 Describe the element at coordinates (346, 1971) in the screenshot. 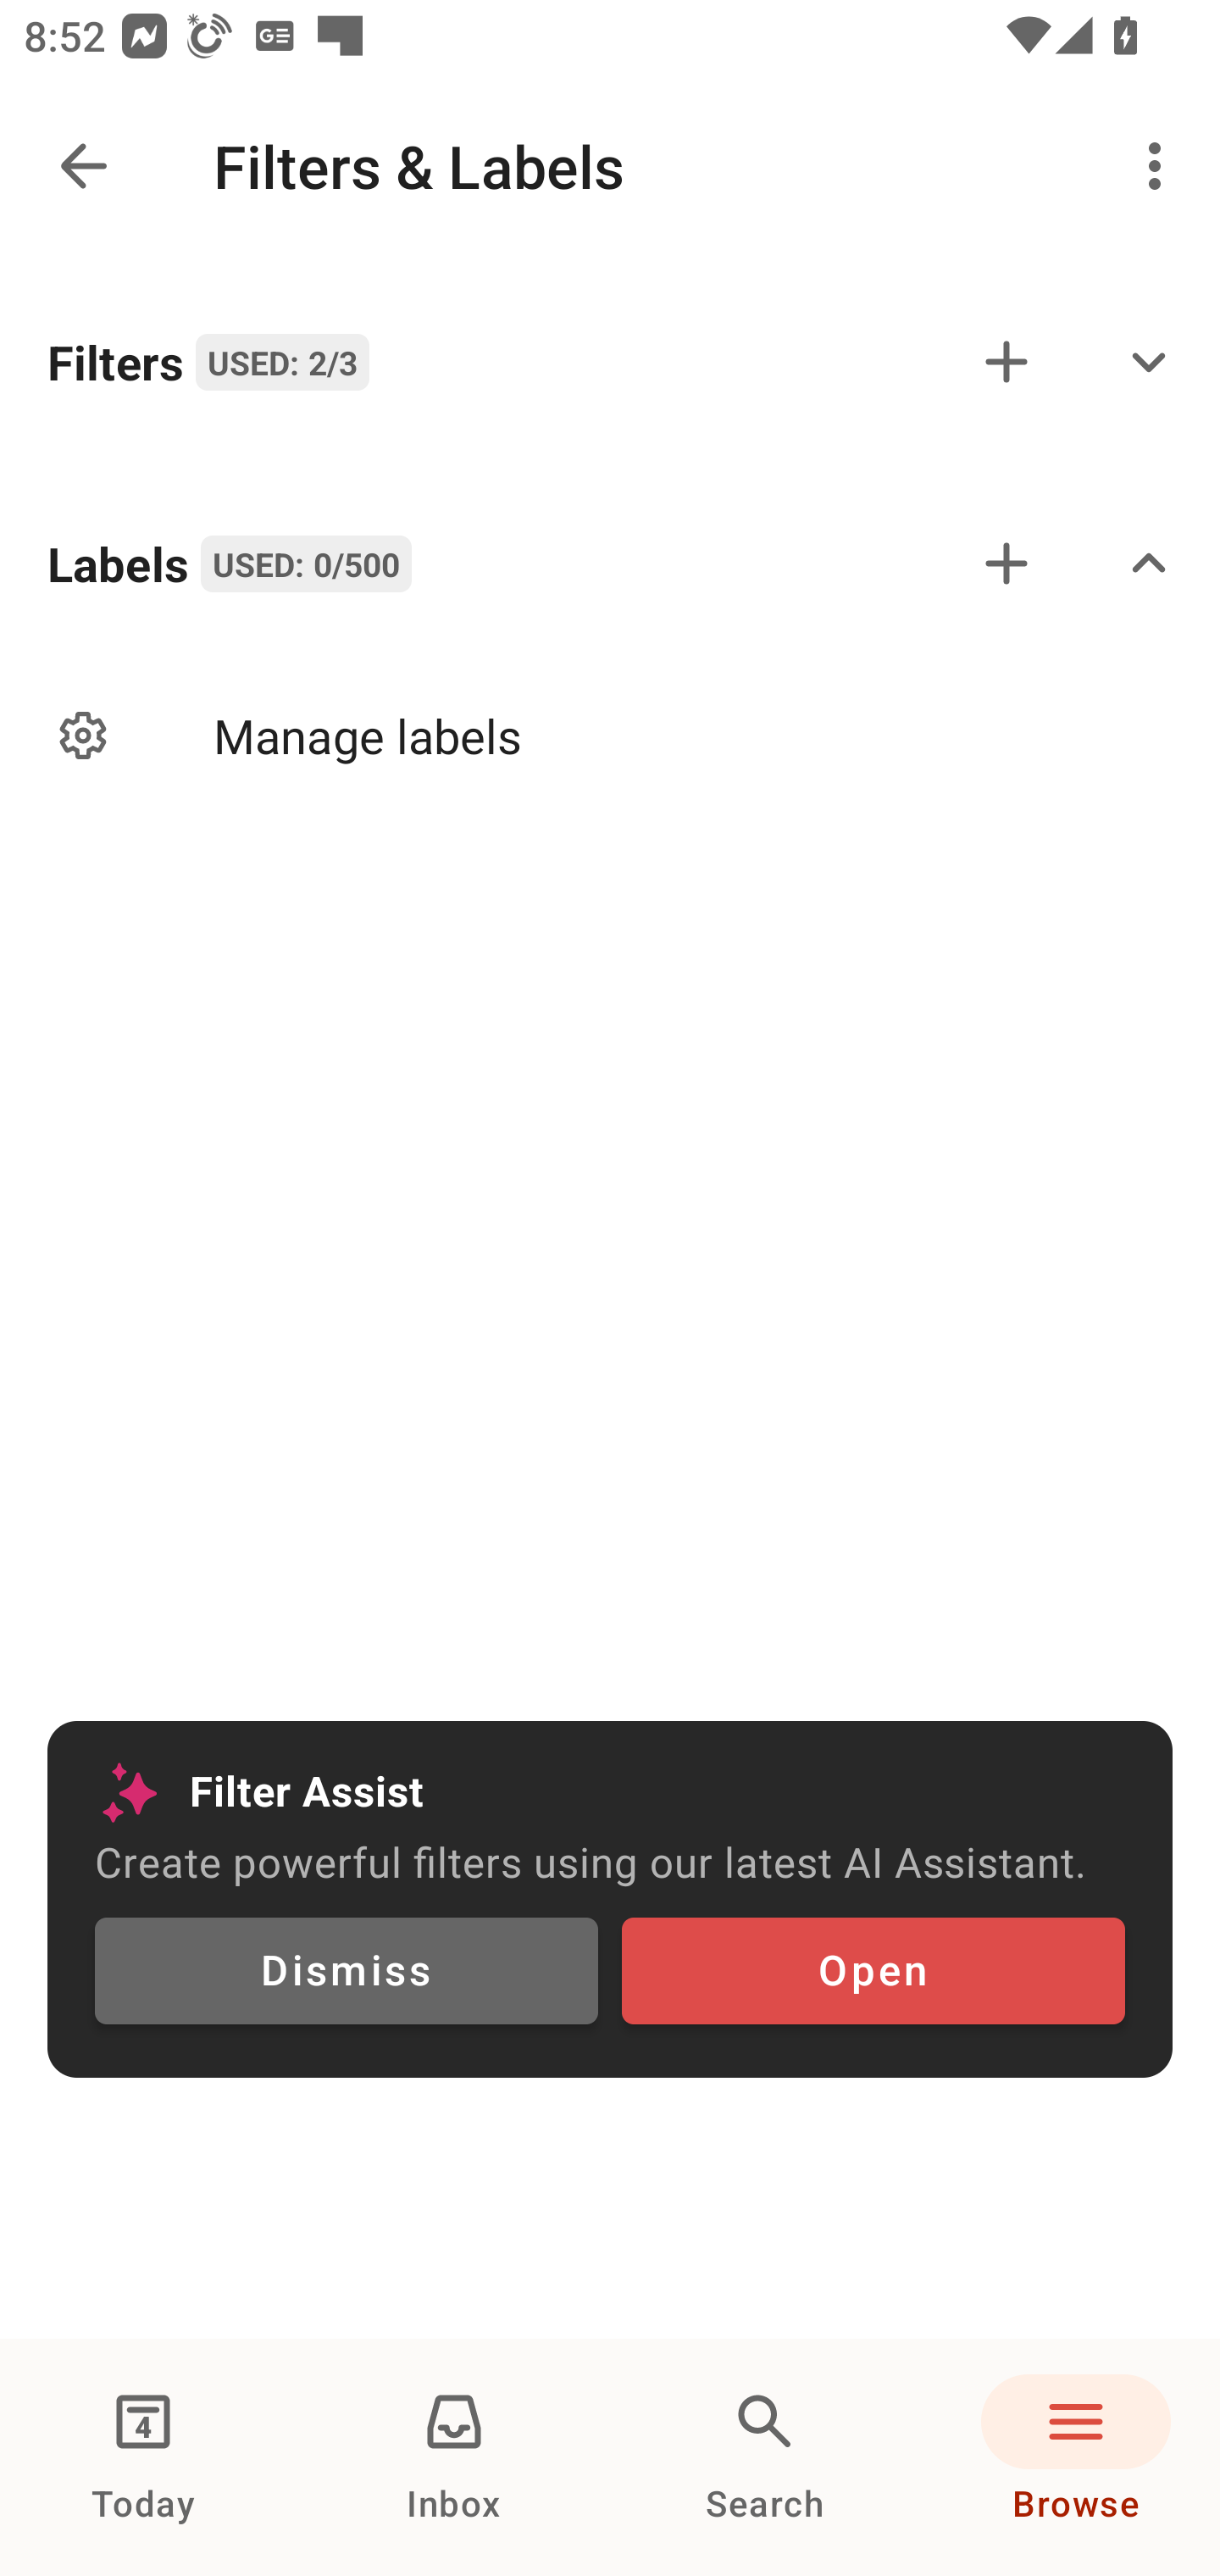

I see `Dismiss` at that location.